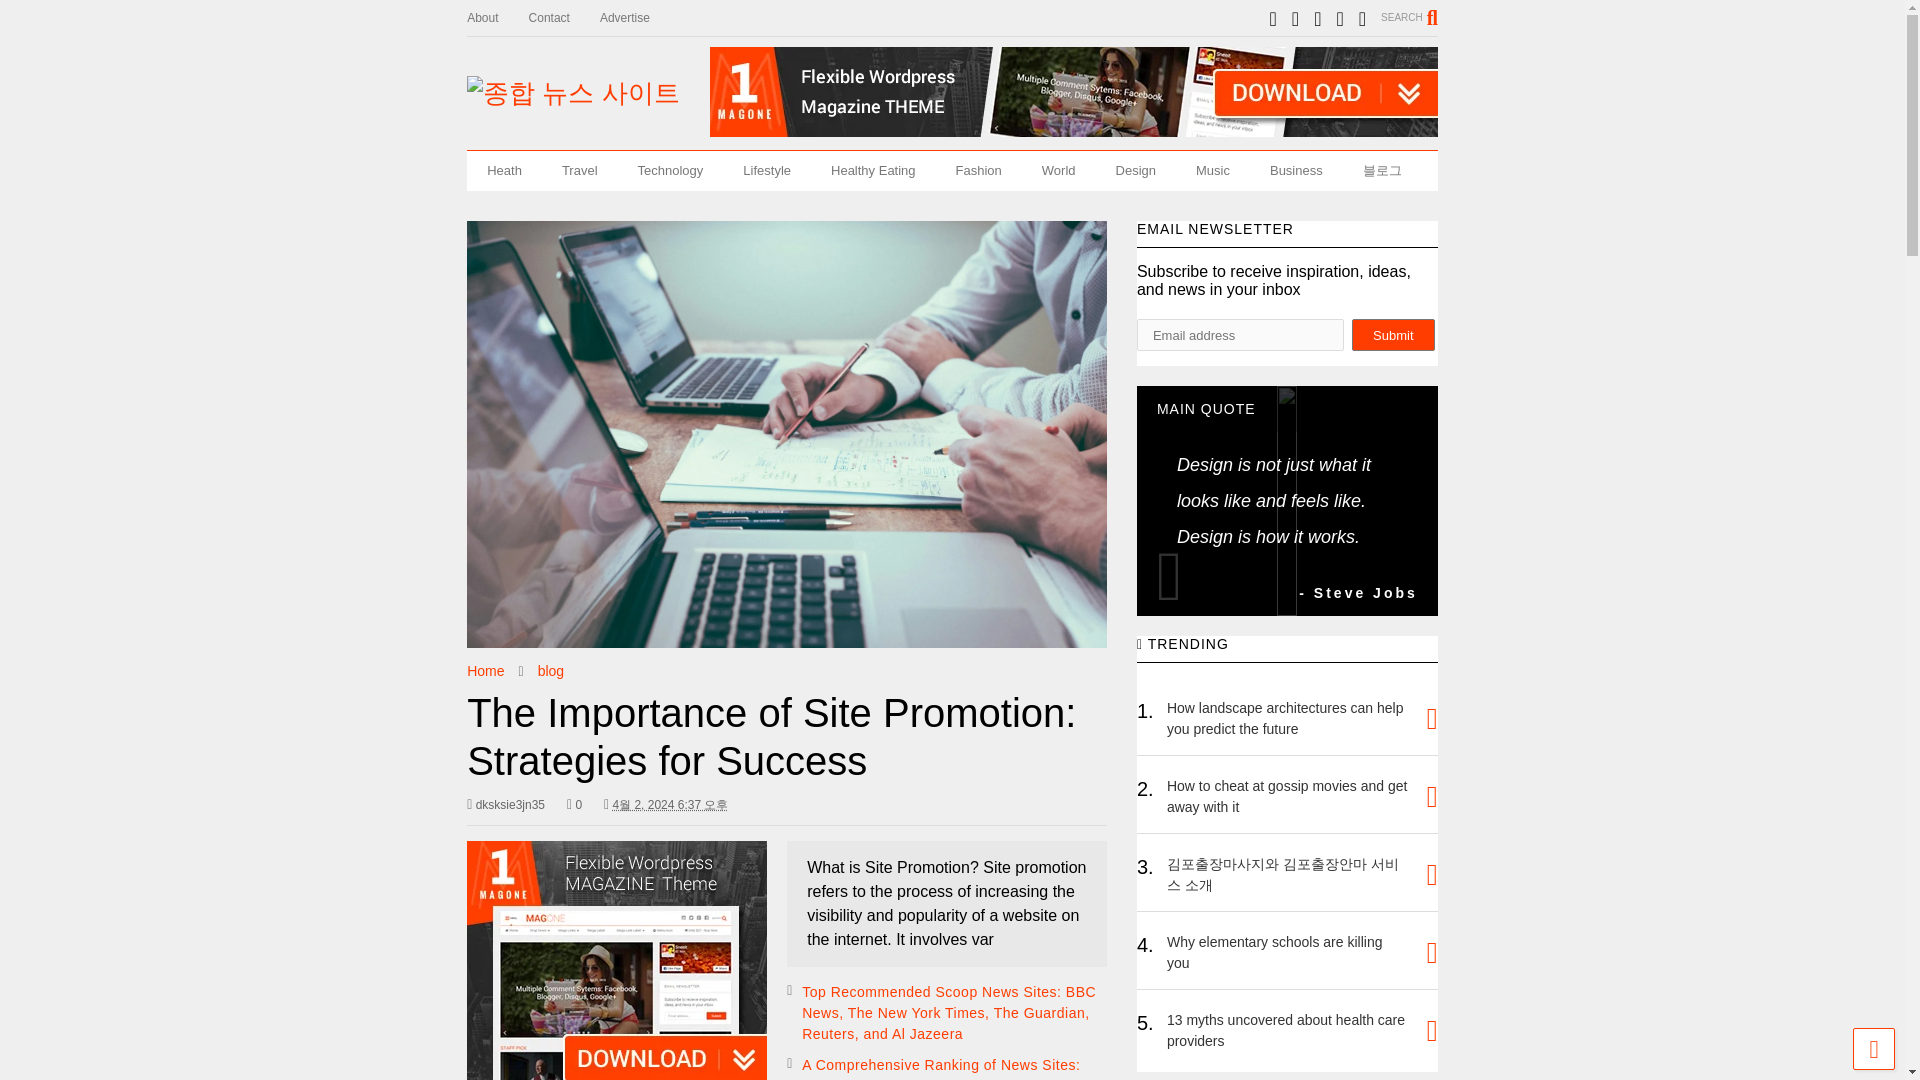  I want to click on Contact, so click(564, 18).